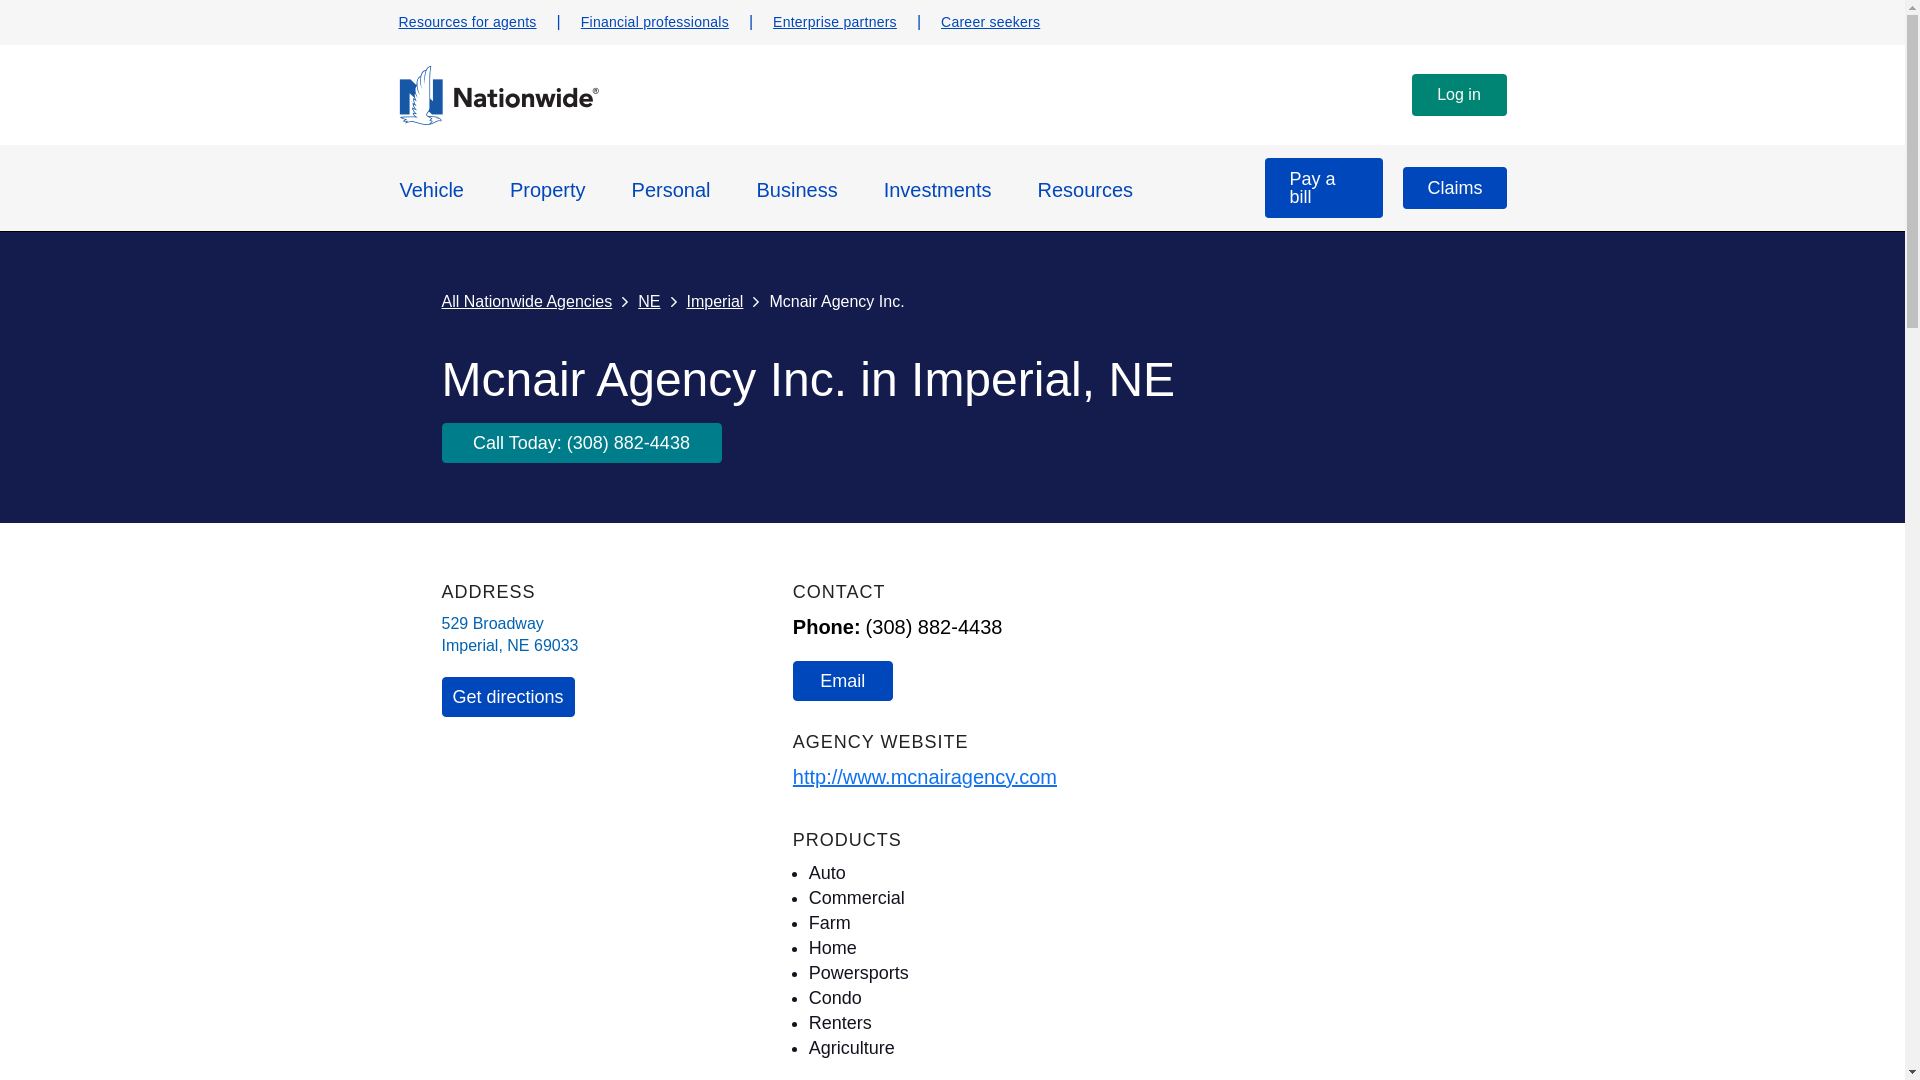  What do you see at coordinates (466, 22) in the screenshot?
I see `Resources for agents` at bounding box center [466, 22].